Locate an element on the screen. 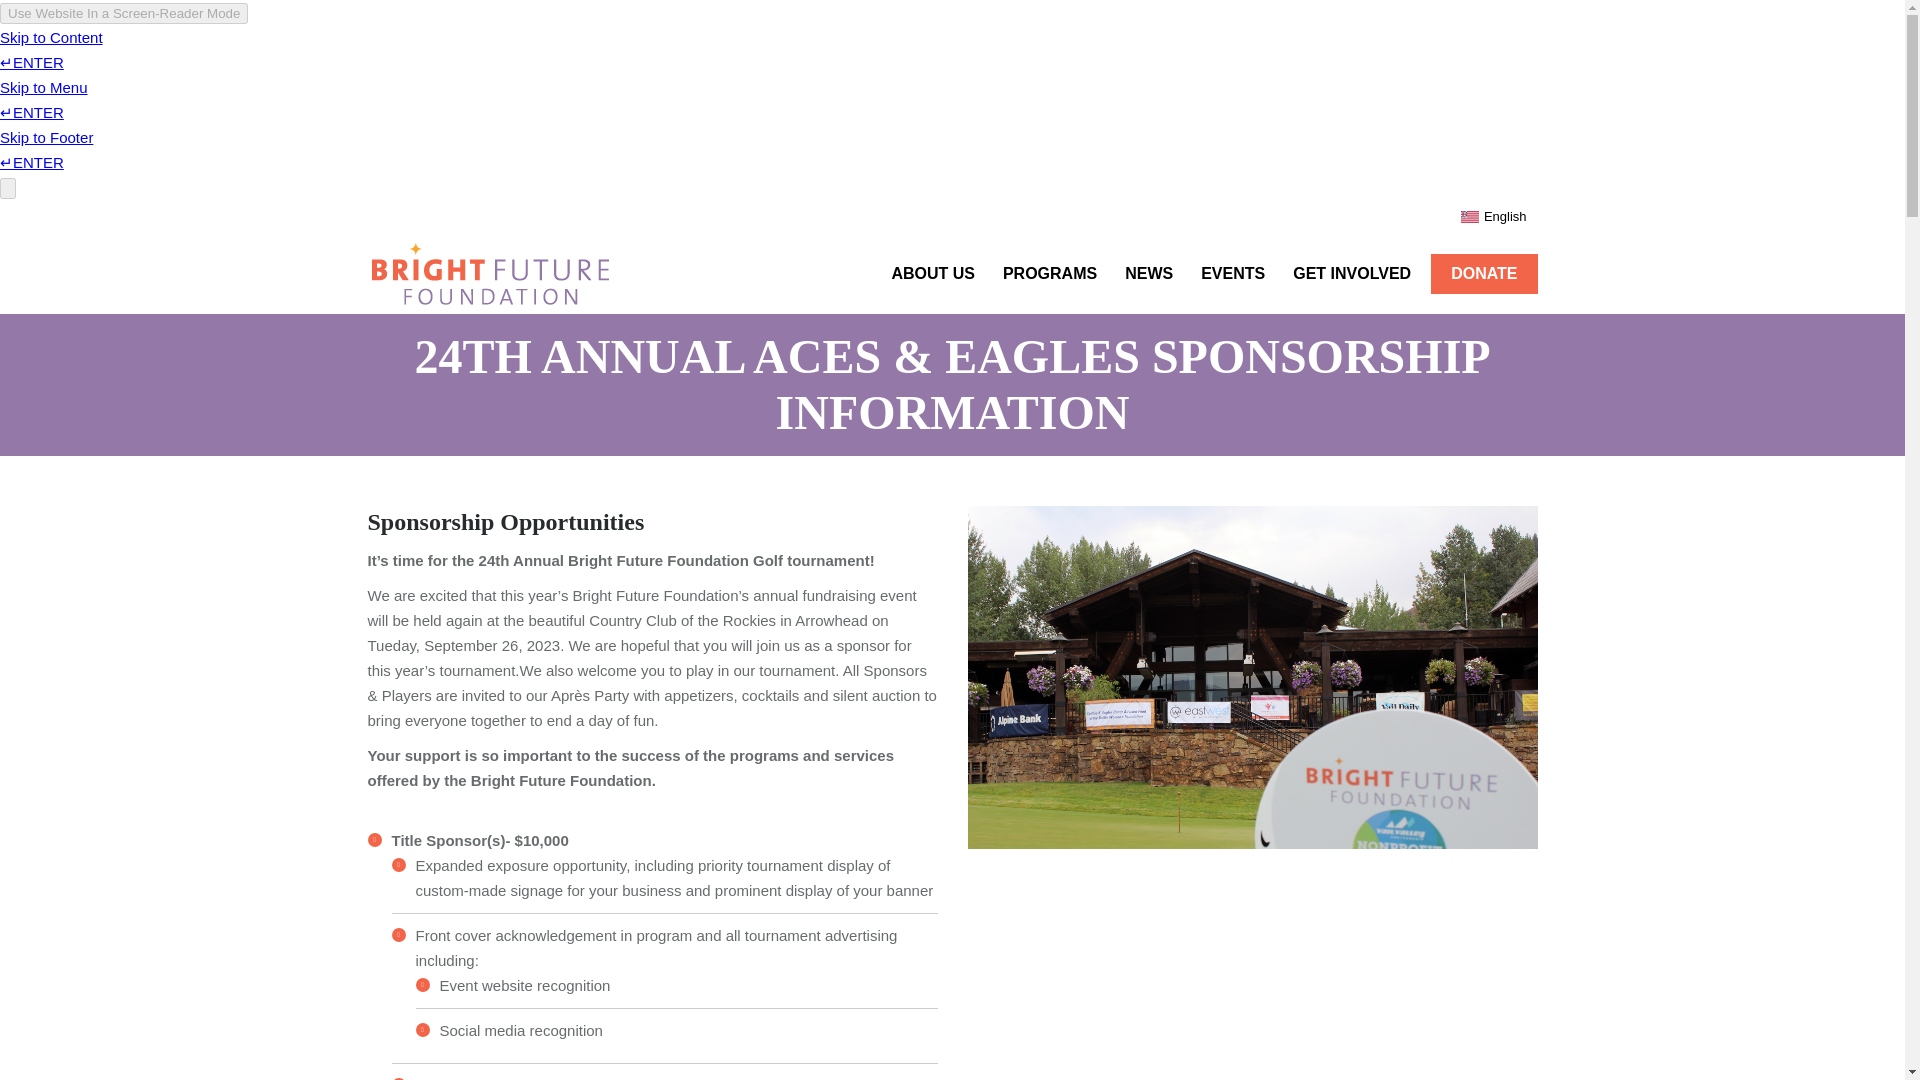 Image resolution: width=1920 pixels, height=1080 pixels. NEWS is located at coordinates (1148, 274).